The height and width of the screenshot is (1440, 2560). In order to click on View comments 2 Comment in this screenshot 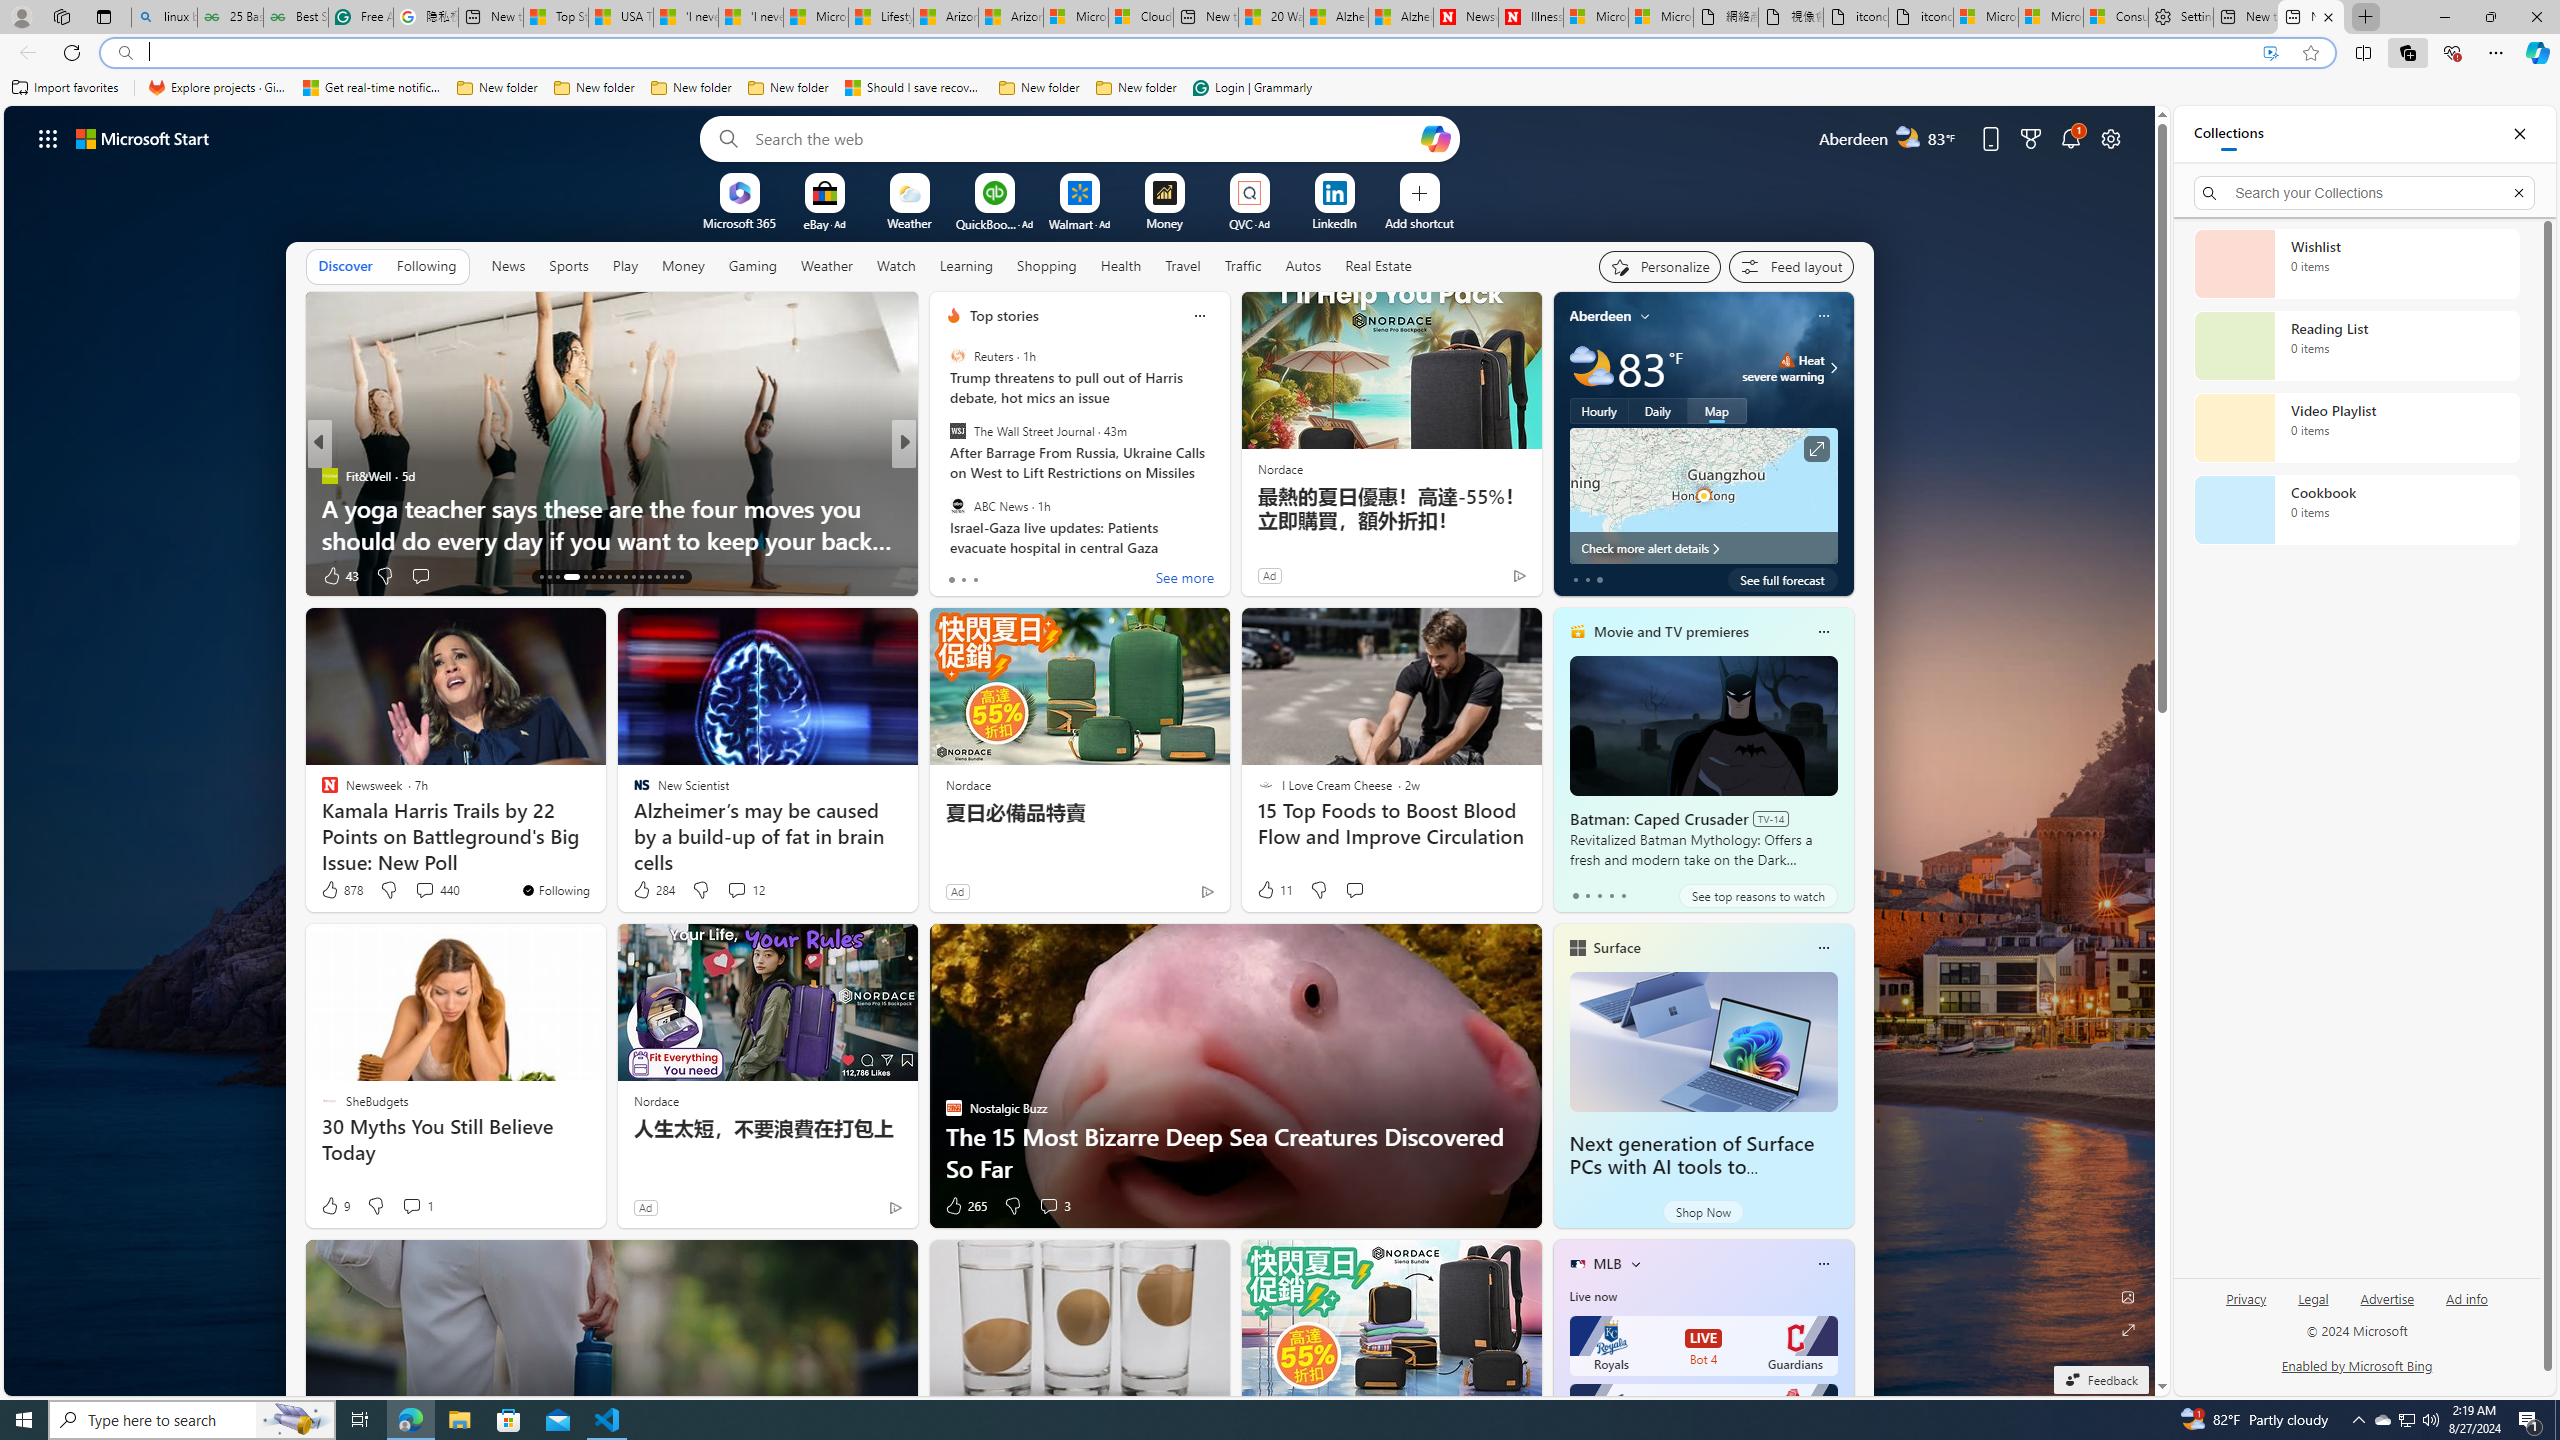, I will do `click(1041, 576)`.